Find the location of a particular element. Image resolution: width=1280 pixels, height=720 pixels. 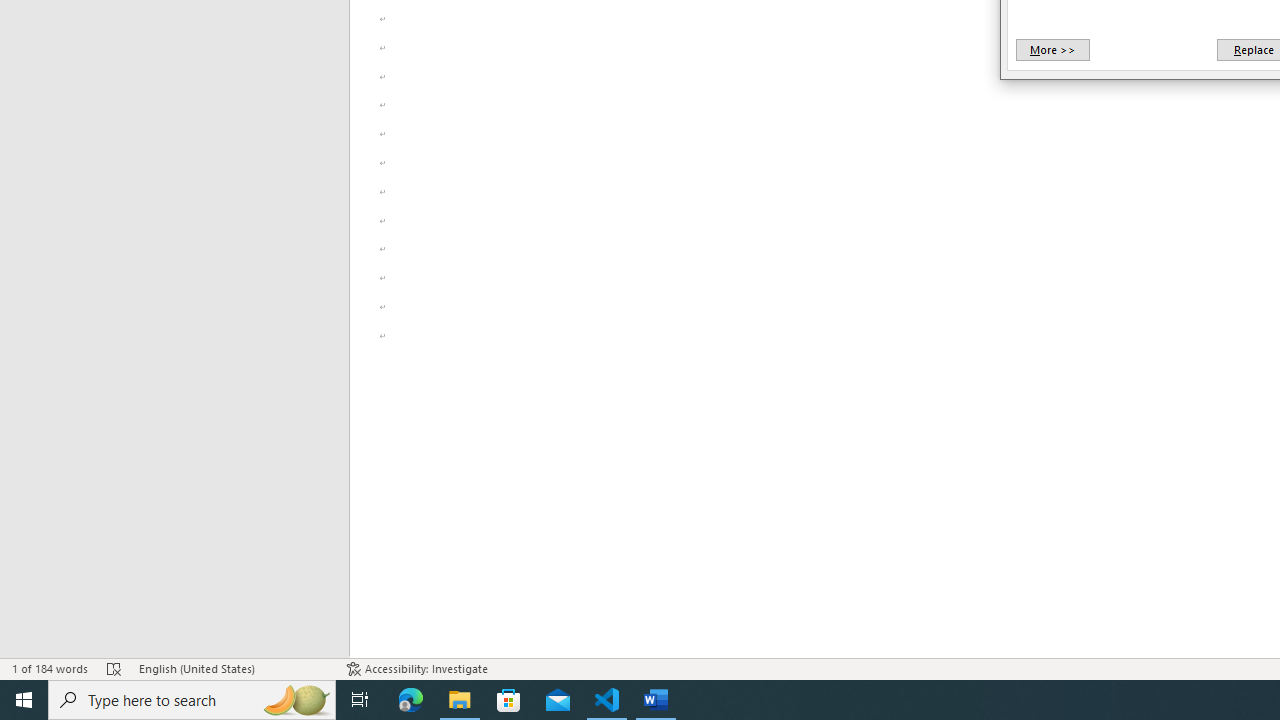

Task View is located at coordinates (360, 700).